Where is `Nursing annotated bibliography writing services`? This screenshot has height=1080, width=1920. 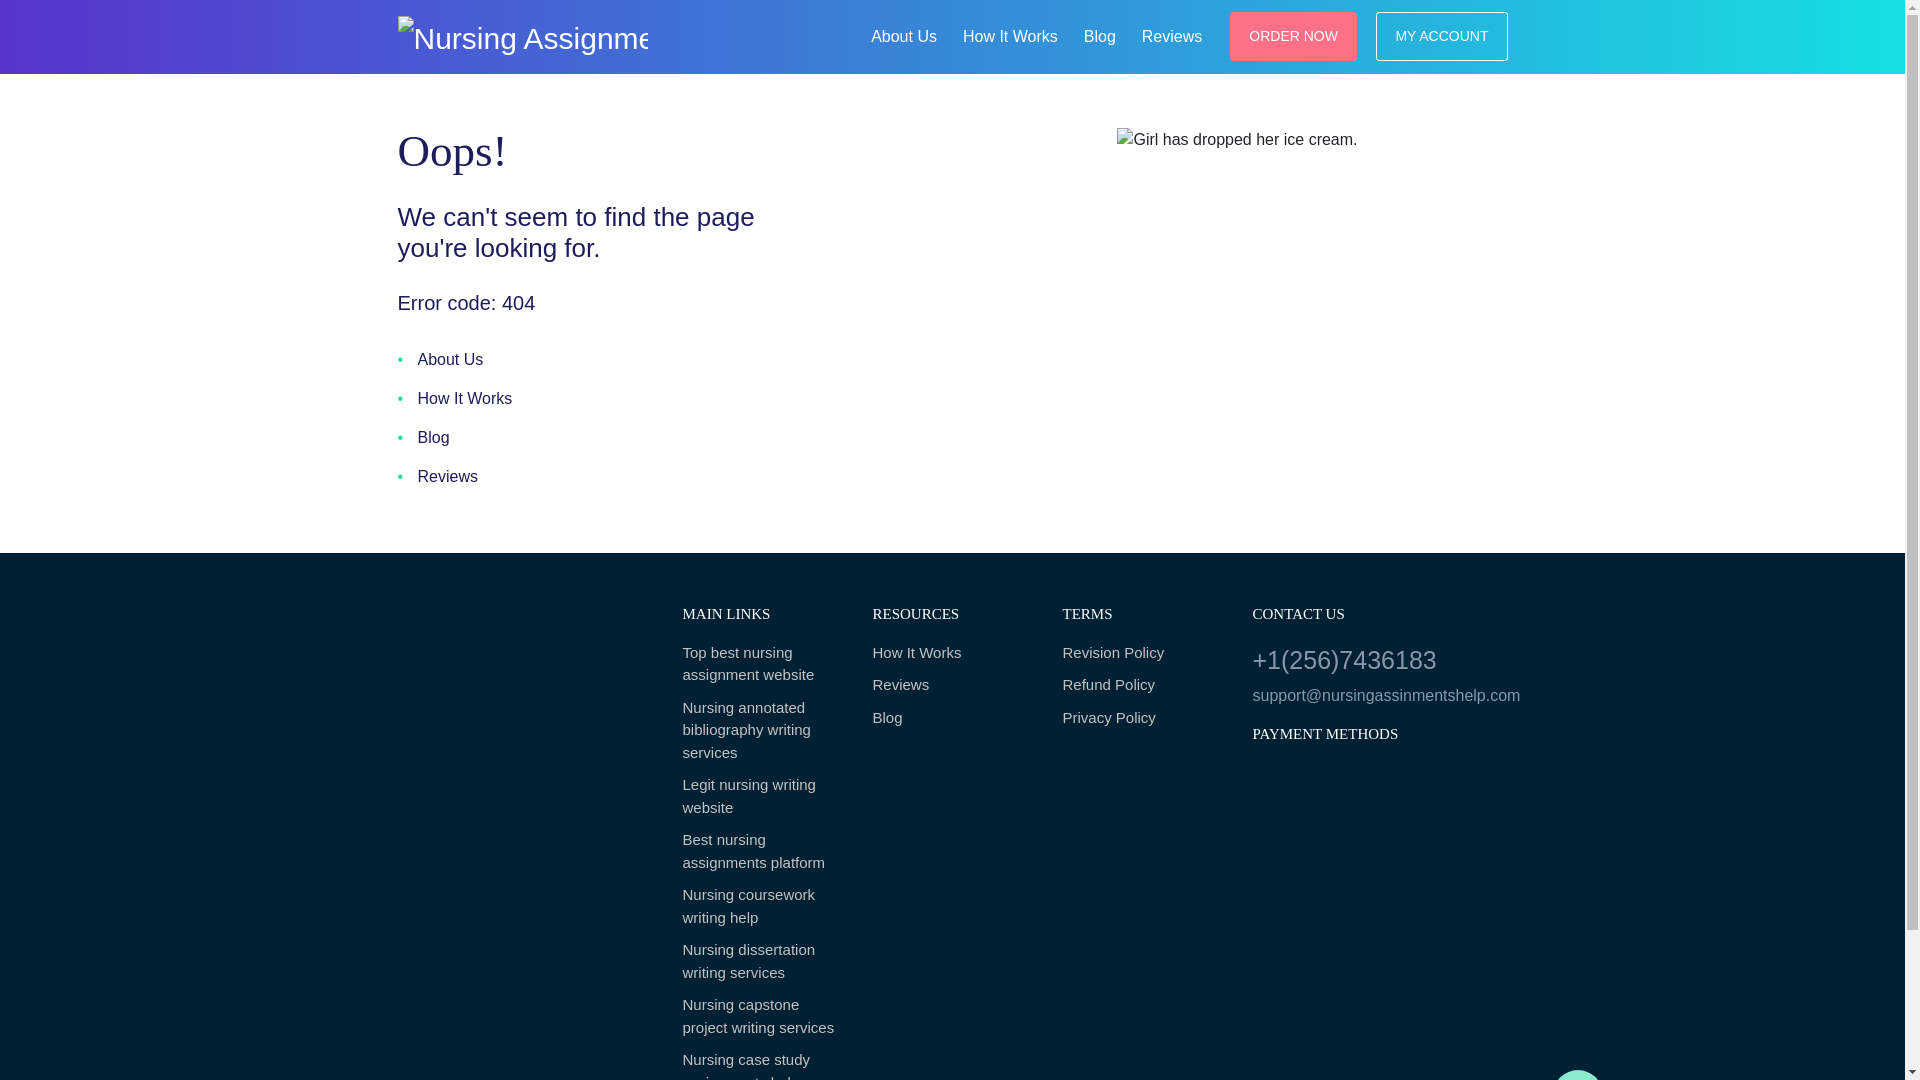
Nursing annotated bibliography writing services is located at coordinates (762, 730).